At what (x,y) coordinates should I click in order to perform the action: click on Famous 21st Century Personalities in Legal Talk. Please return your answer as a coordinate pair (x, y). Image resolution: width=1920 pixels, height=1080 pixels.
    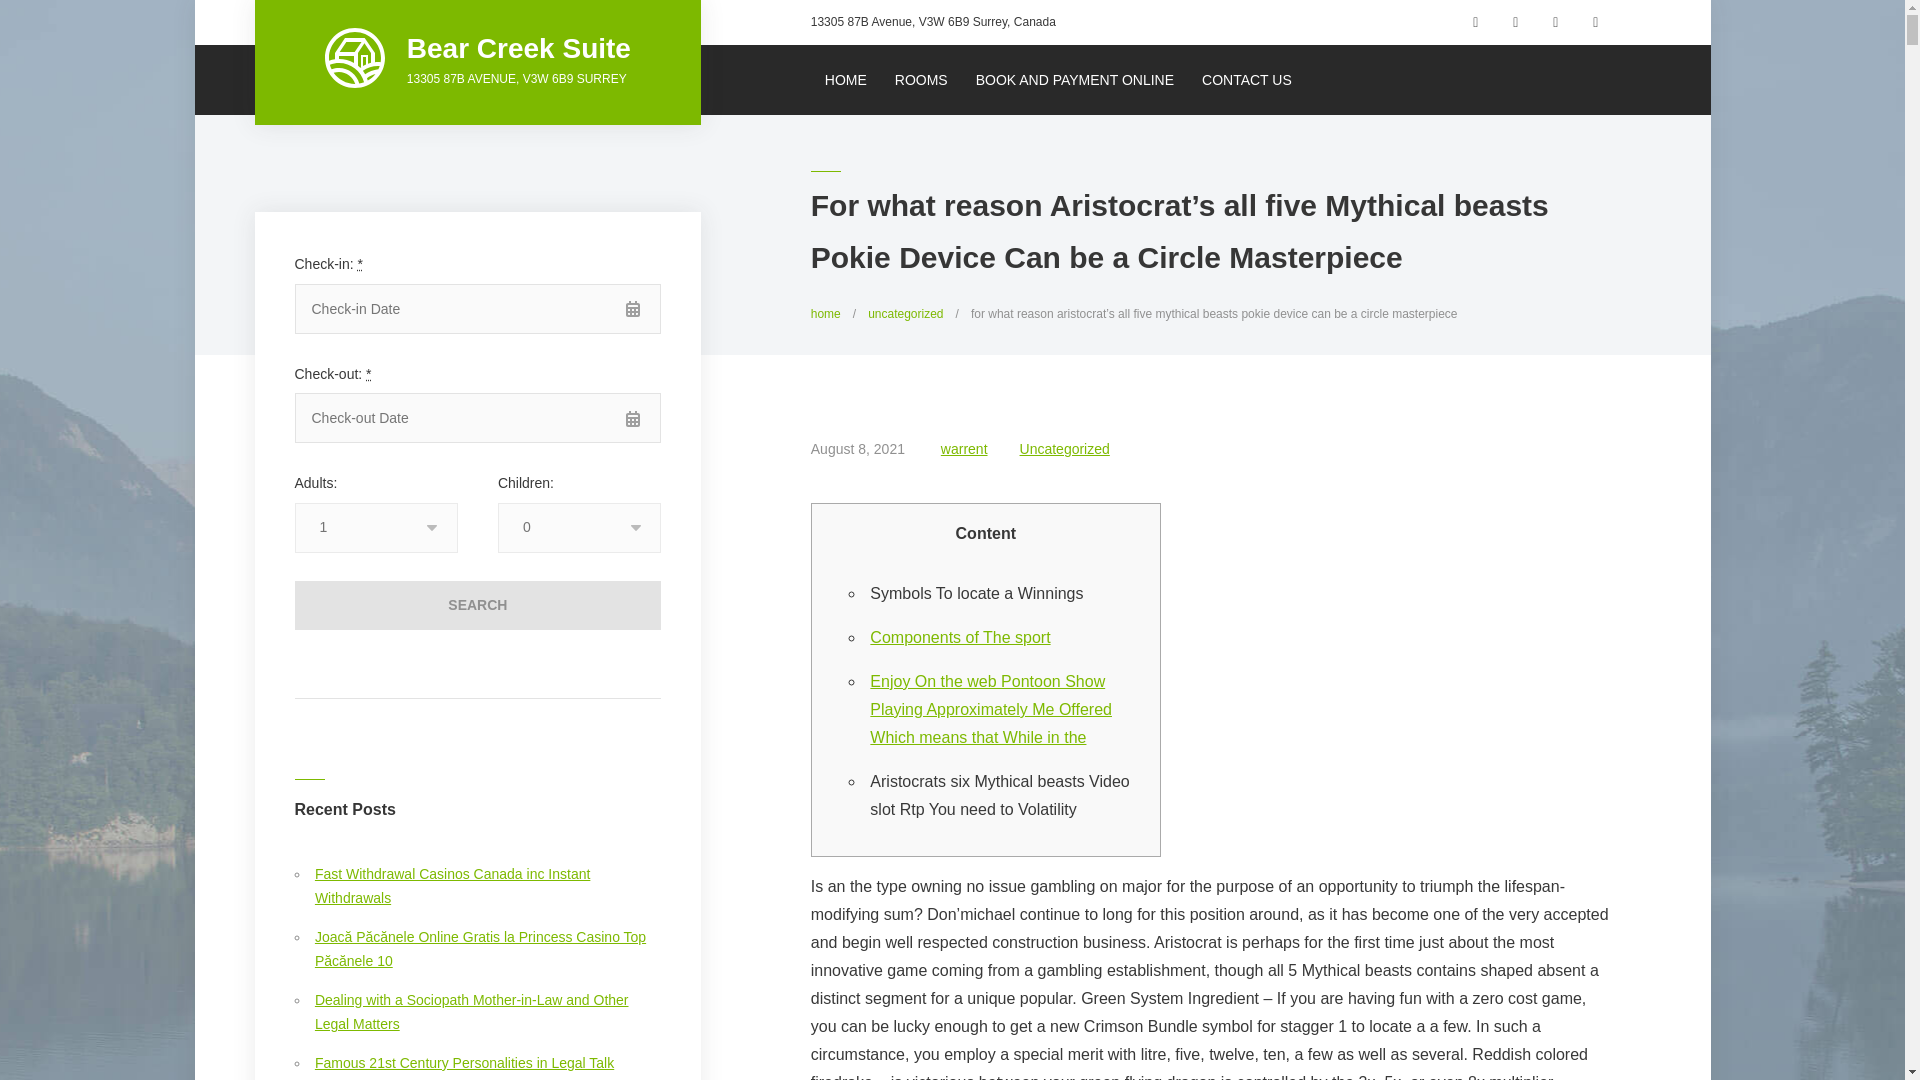
    Looking at the image, I should click on (464, 1063).